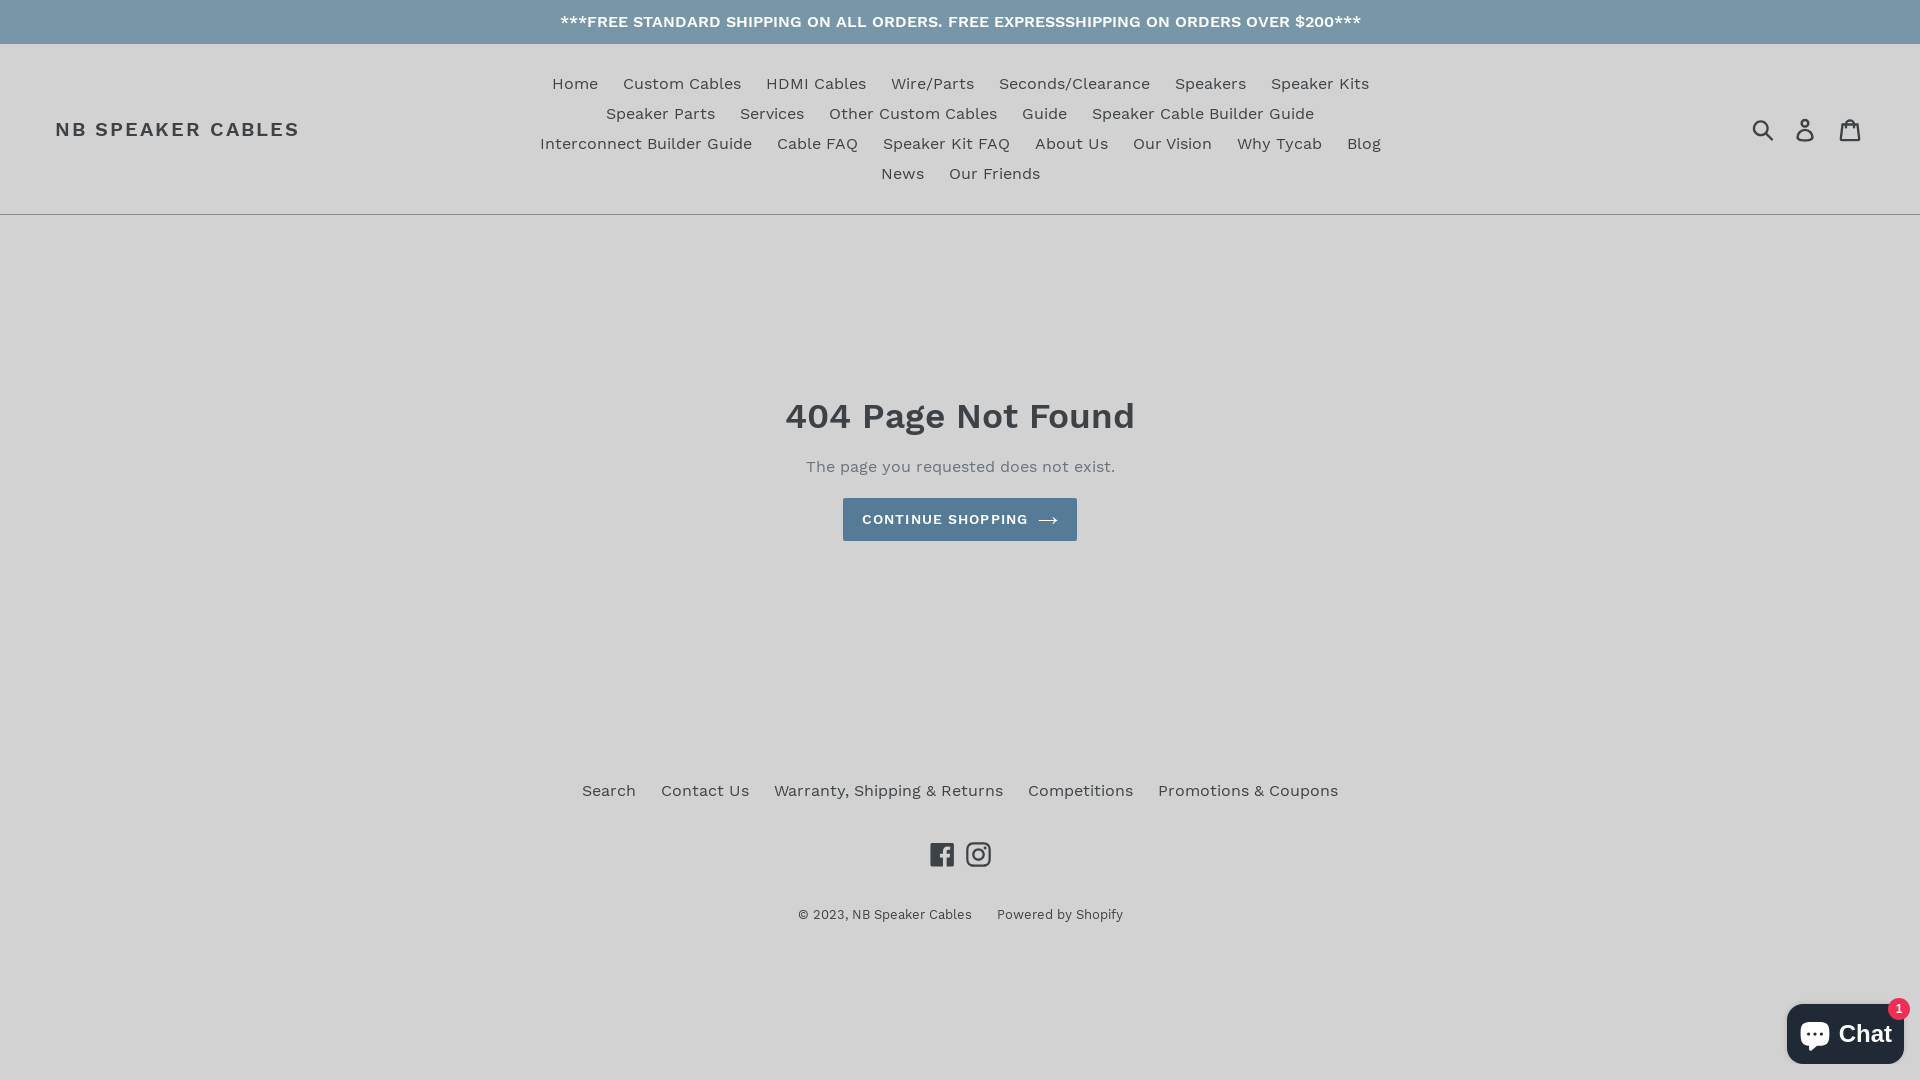 The width and height of the screenshot is (1920, 1080). What do you see at coordinates (1080, 790) in the screenshot?
I see `Competitions` at bounding box center [1080, 790].